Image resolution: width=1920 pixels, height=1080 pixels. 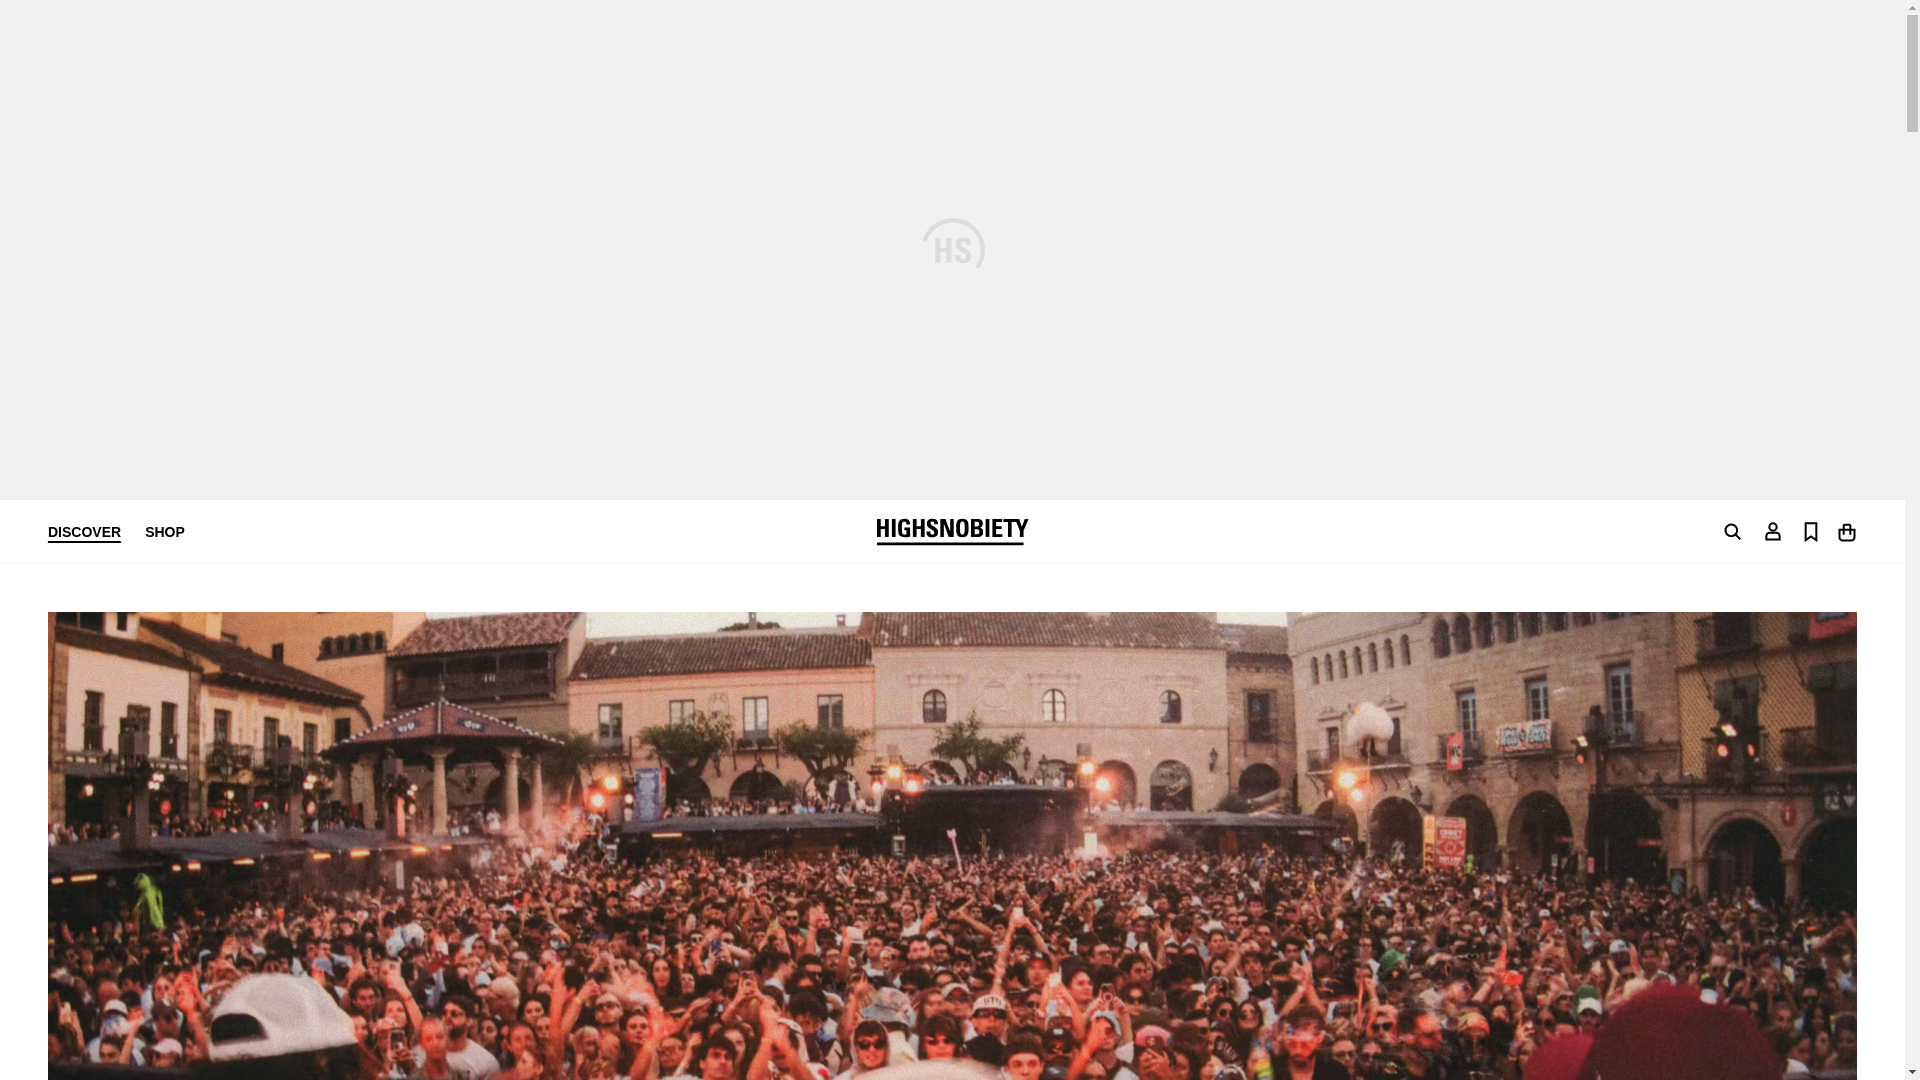 What do you see at coordinates (1846, 530) in the screenshot?
I see `Go To Shopping Cart` at bounding box center [1846, 530].